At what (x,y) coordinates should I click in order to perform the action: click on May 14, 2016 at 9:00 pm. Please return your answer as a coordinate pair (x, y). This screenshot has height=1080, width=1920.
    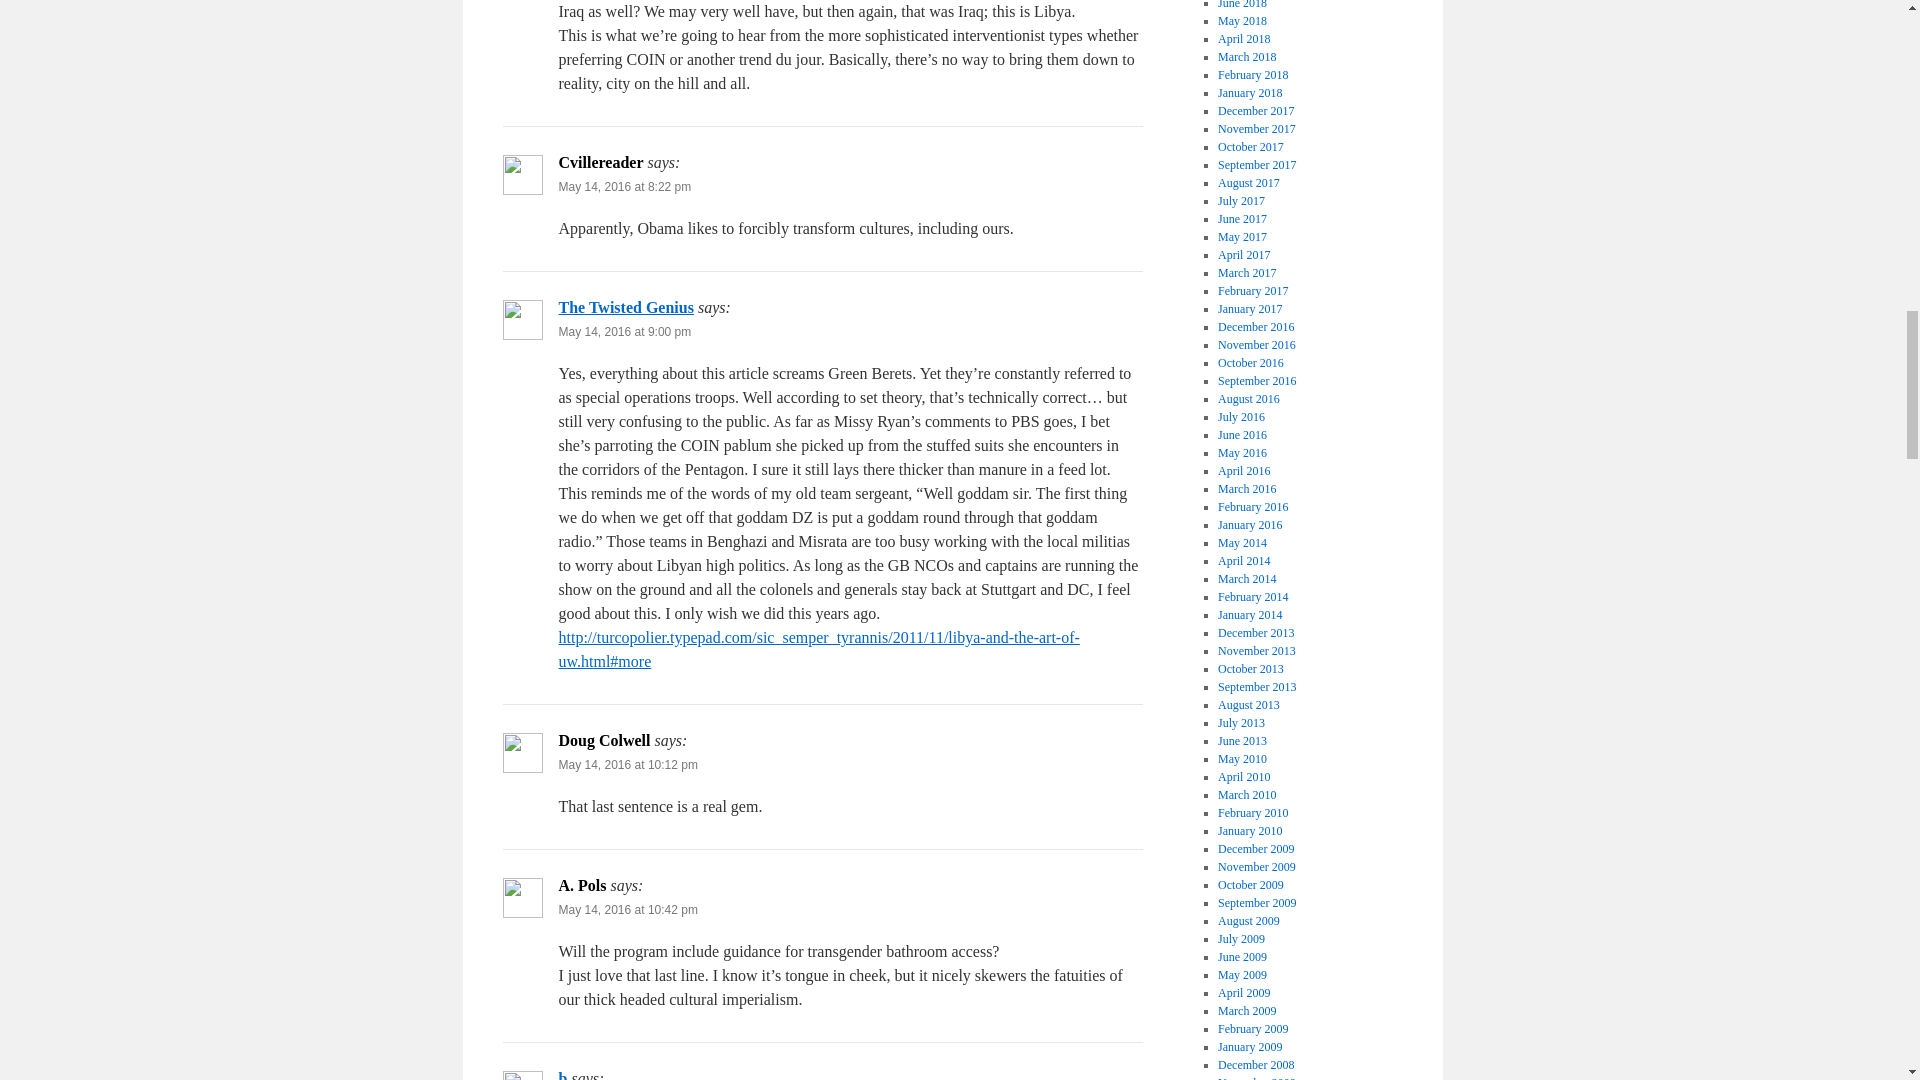
    Looking at the image, I should click on (624, 332).